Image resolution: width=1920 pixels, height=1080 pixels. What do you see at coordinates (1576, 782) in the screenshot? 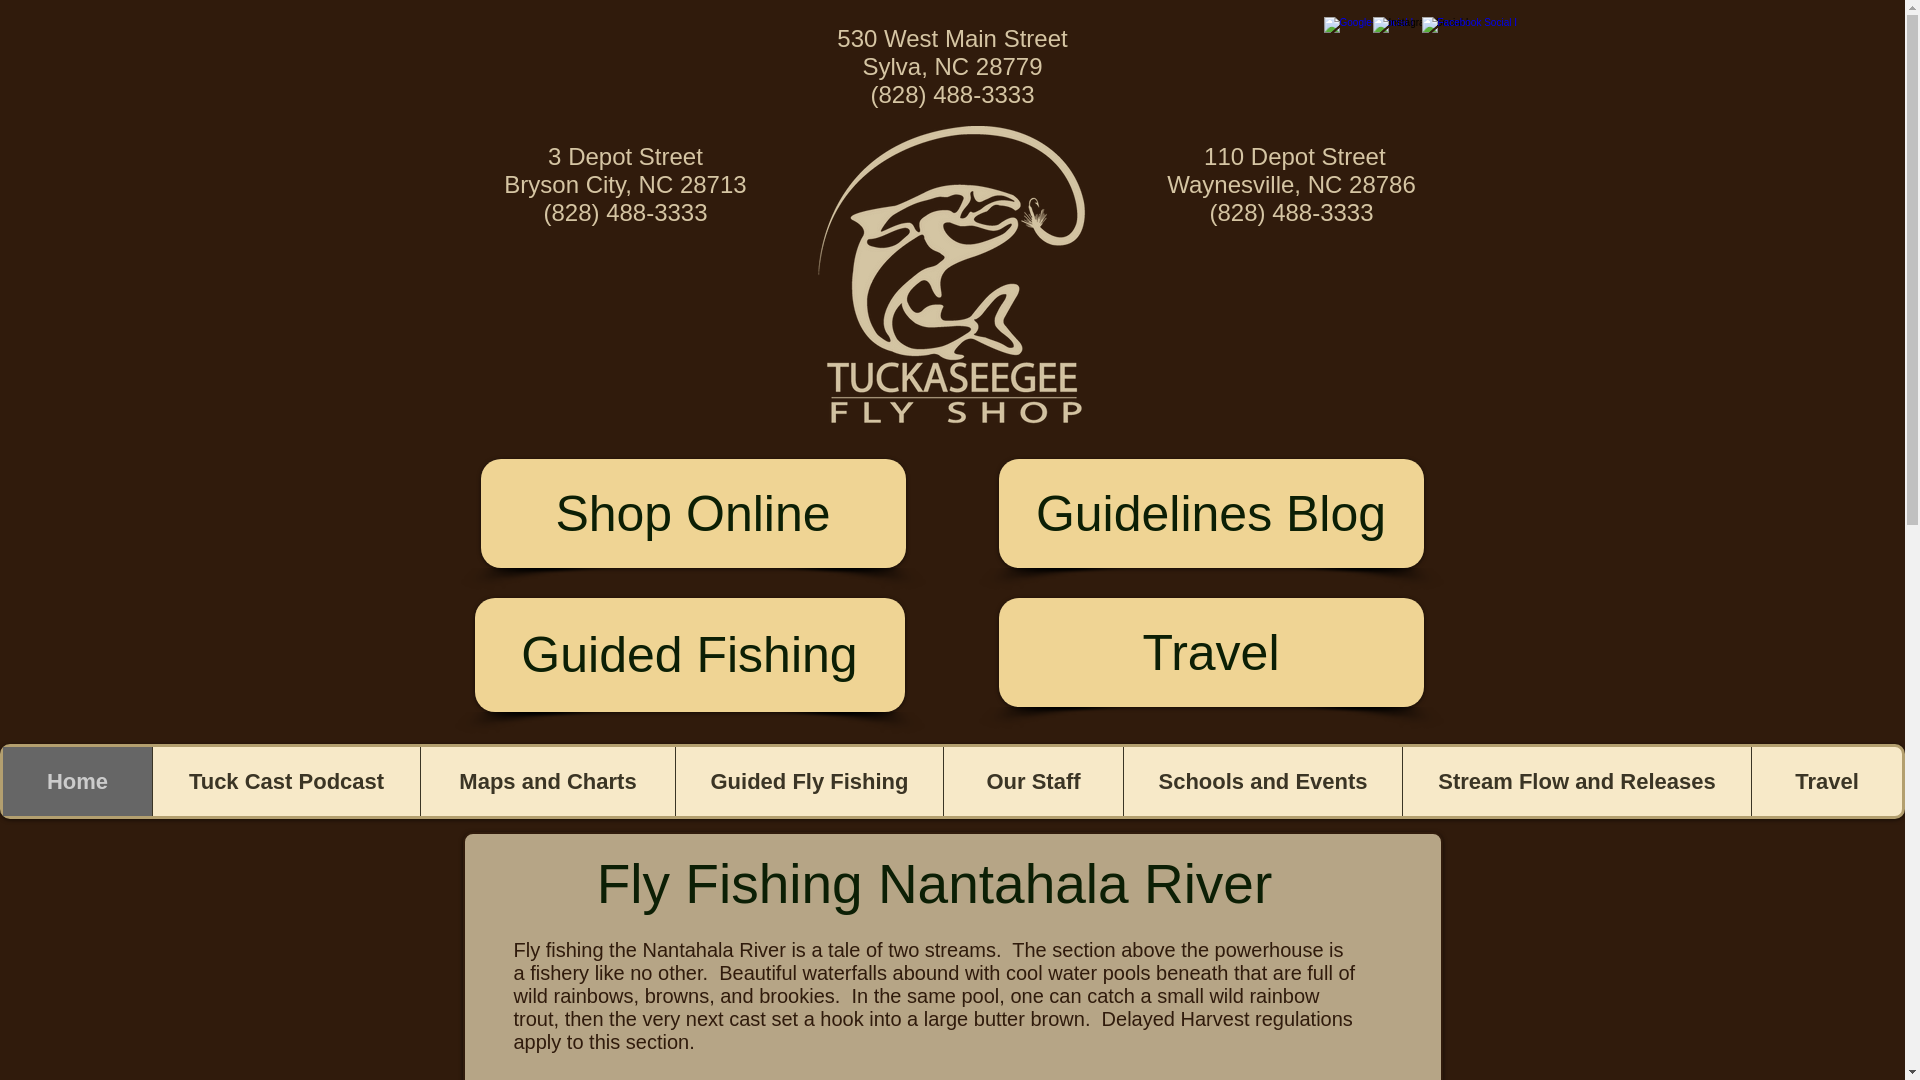
I see `Stream Flow and Releases` at bounding box center [1576, 782].